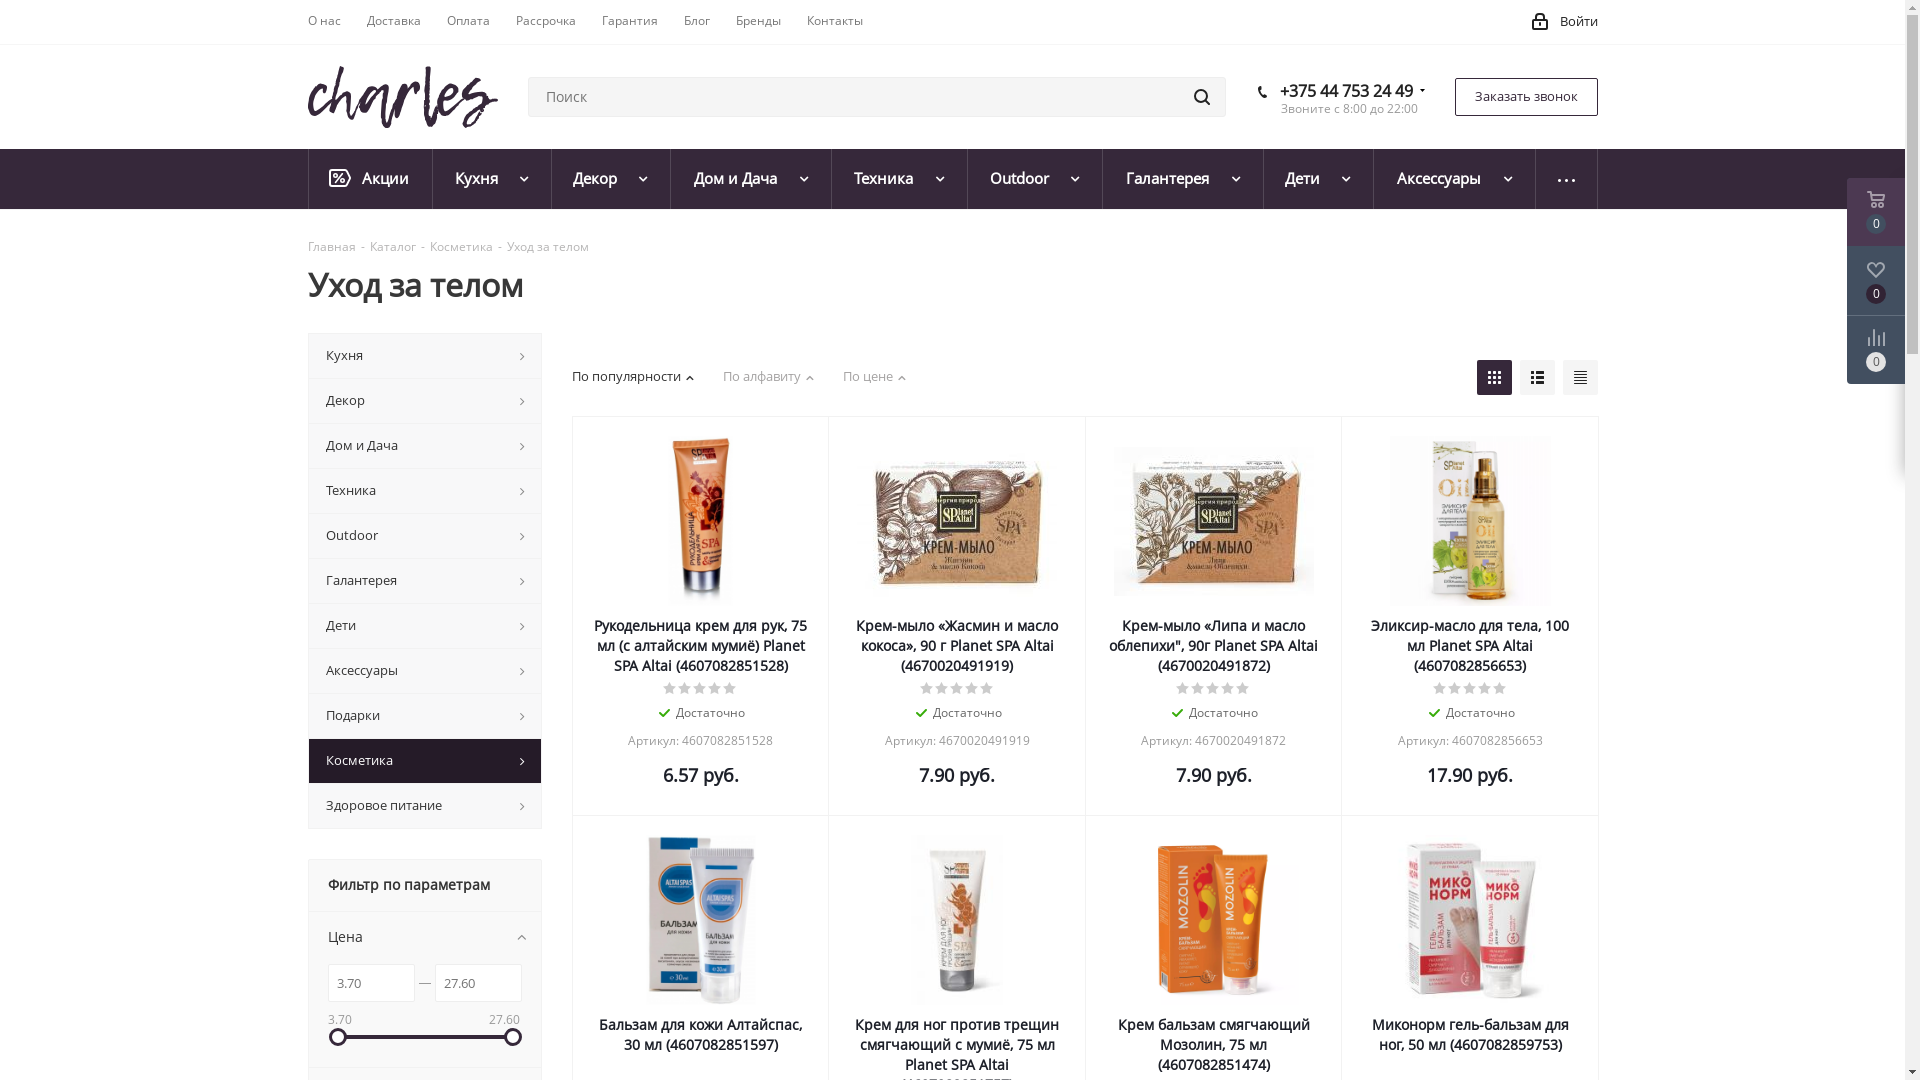 This screenshot has width=1920, height=1080. What do you see at coordinates (1214, 689) in the screenshot?
I see `3` at bounding box center [1214, 689].